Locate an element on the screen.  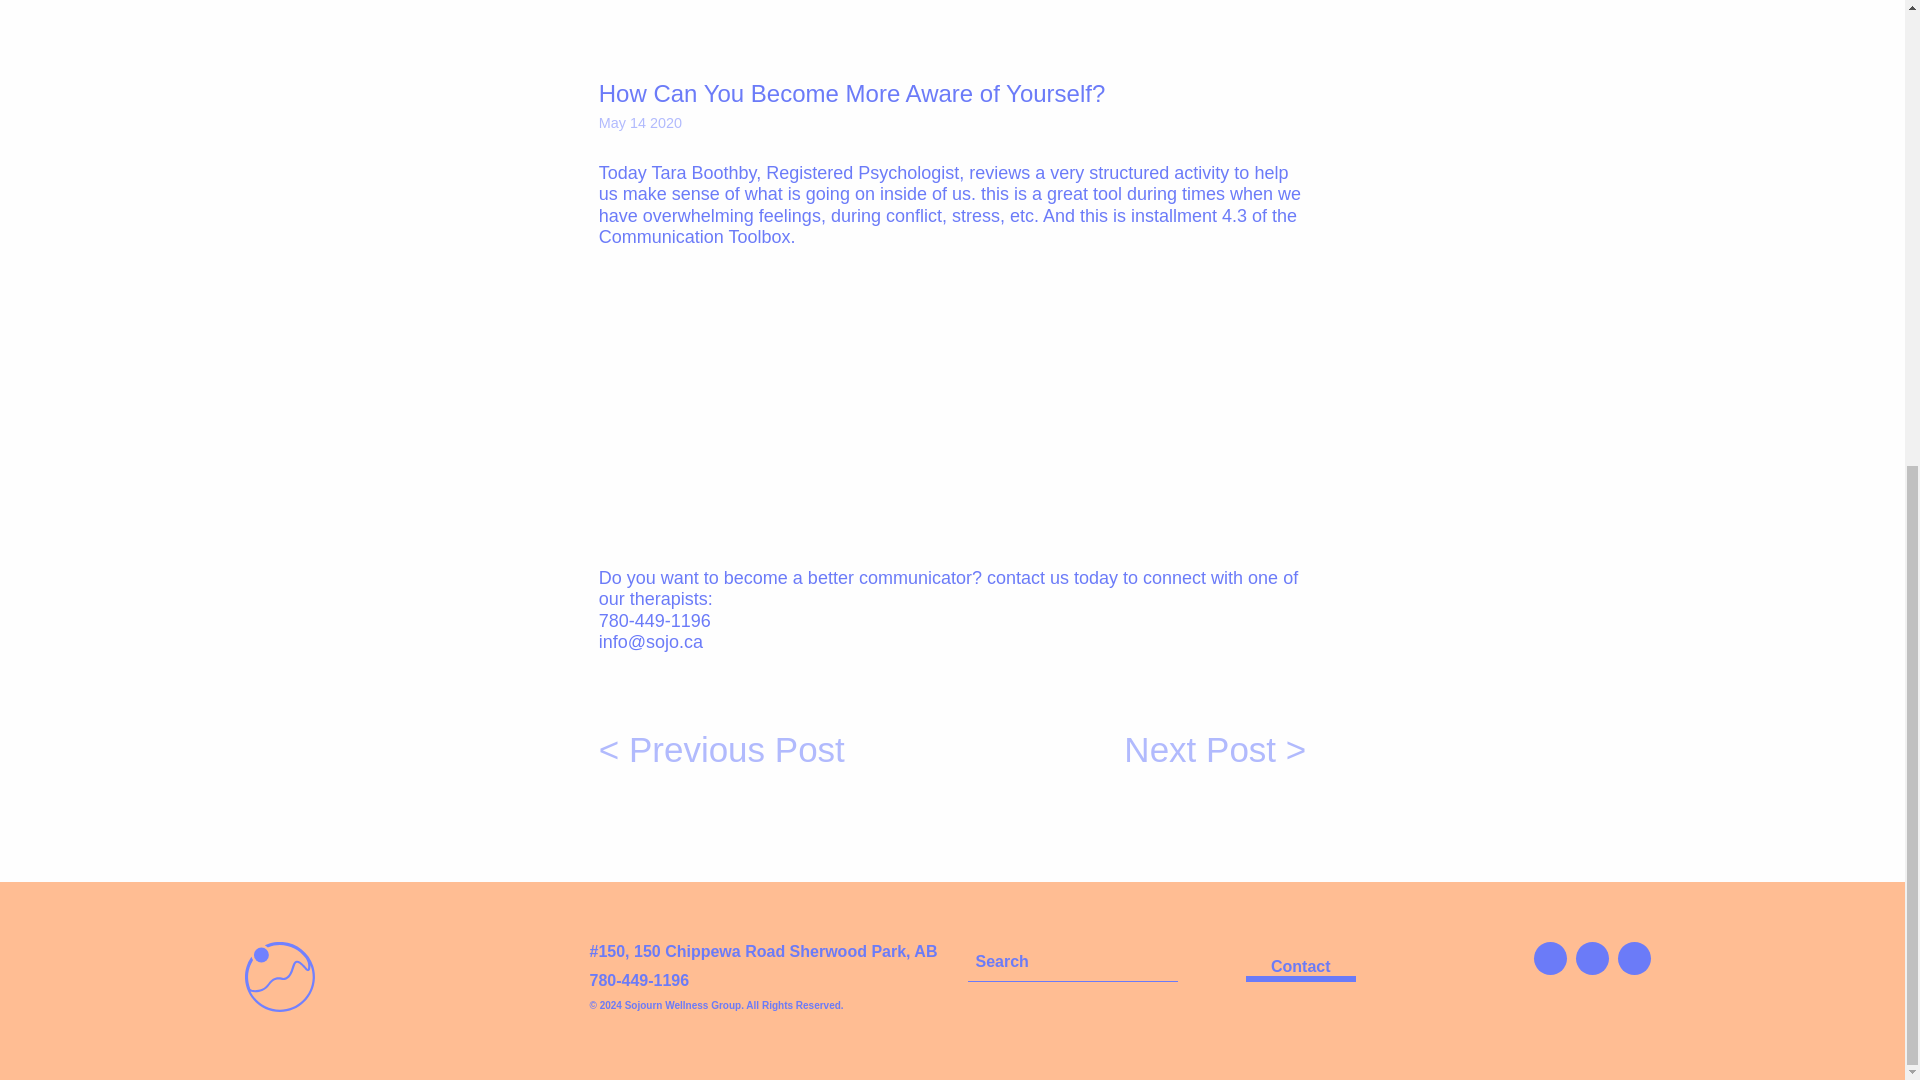
Contact is located at coordinates (1300, 968).